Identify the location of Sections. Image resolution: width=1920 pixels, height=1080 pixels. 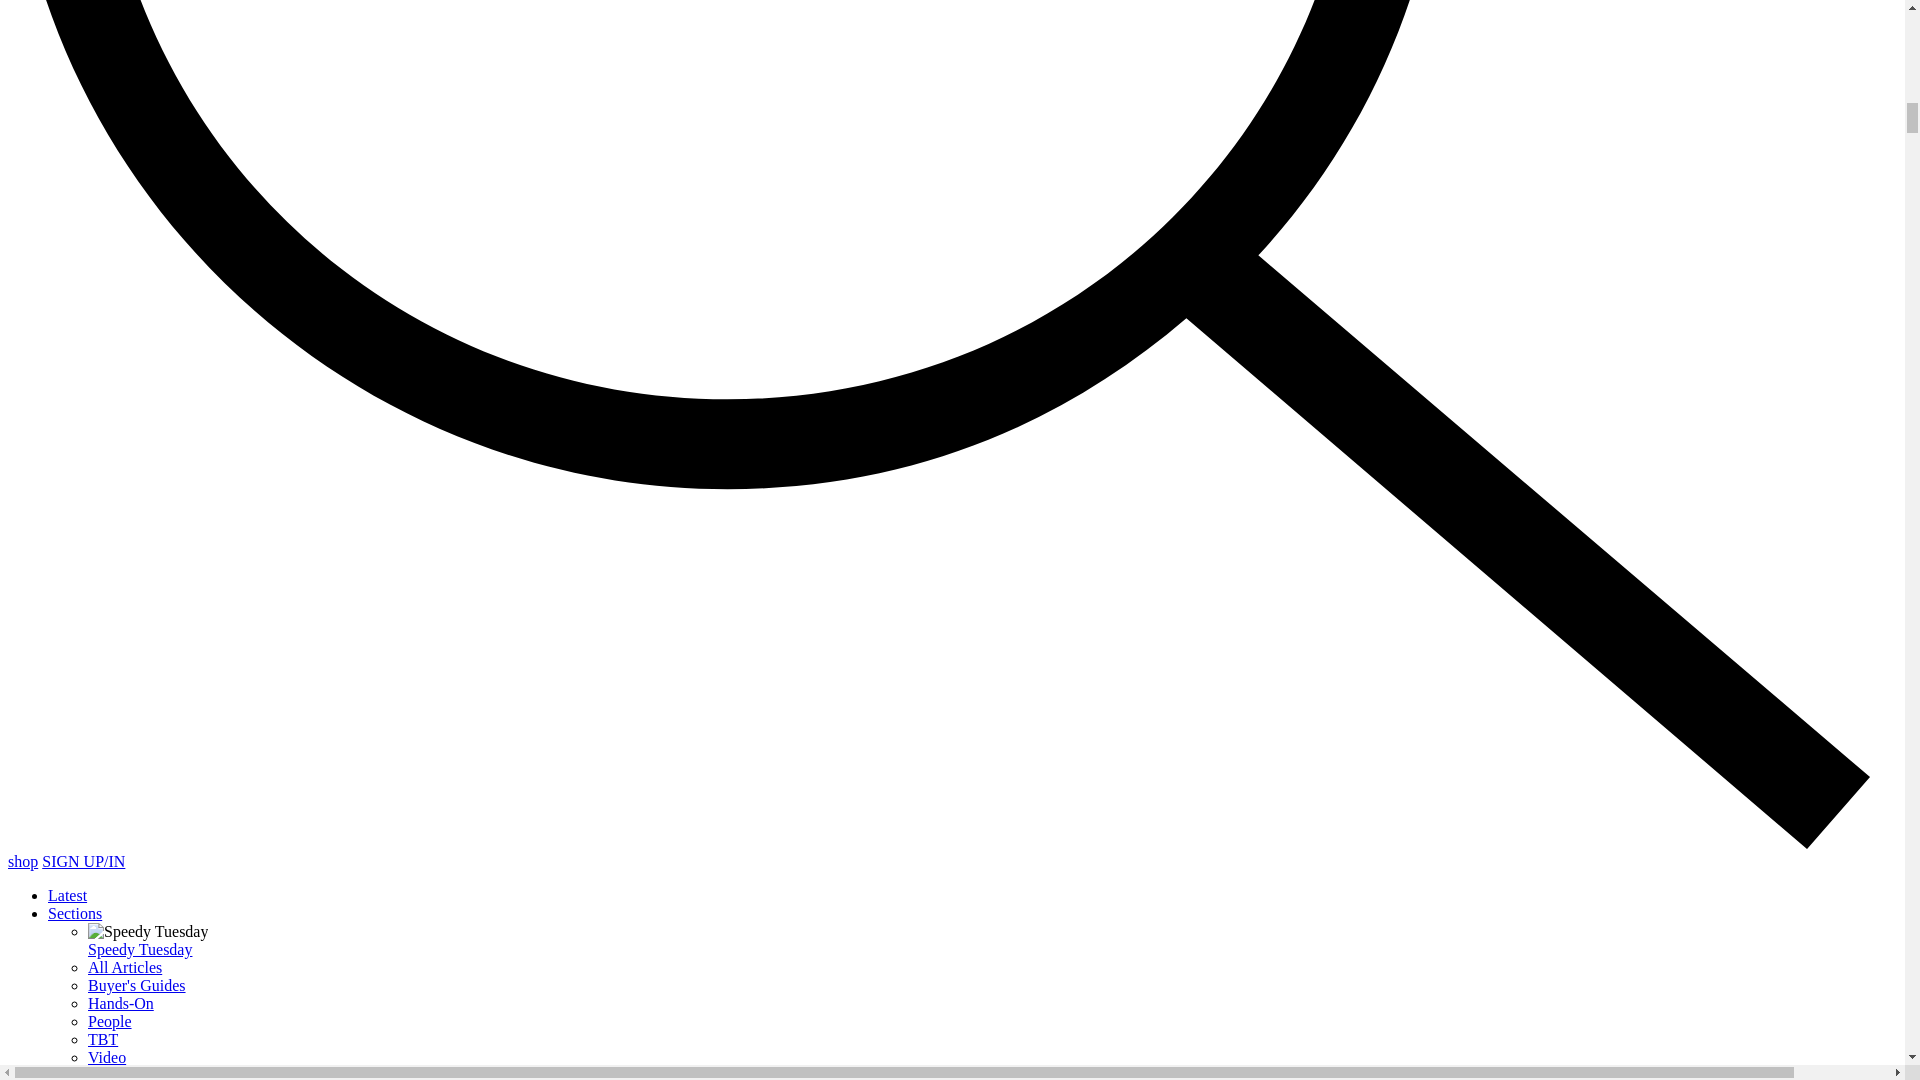
(74, 914).